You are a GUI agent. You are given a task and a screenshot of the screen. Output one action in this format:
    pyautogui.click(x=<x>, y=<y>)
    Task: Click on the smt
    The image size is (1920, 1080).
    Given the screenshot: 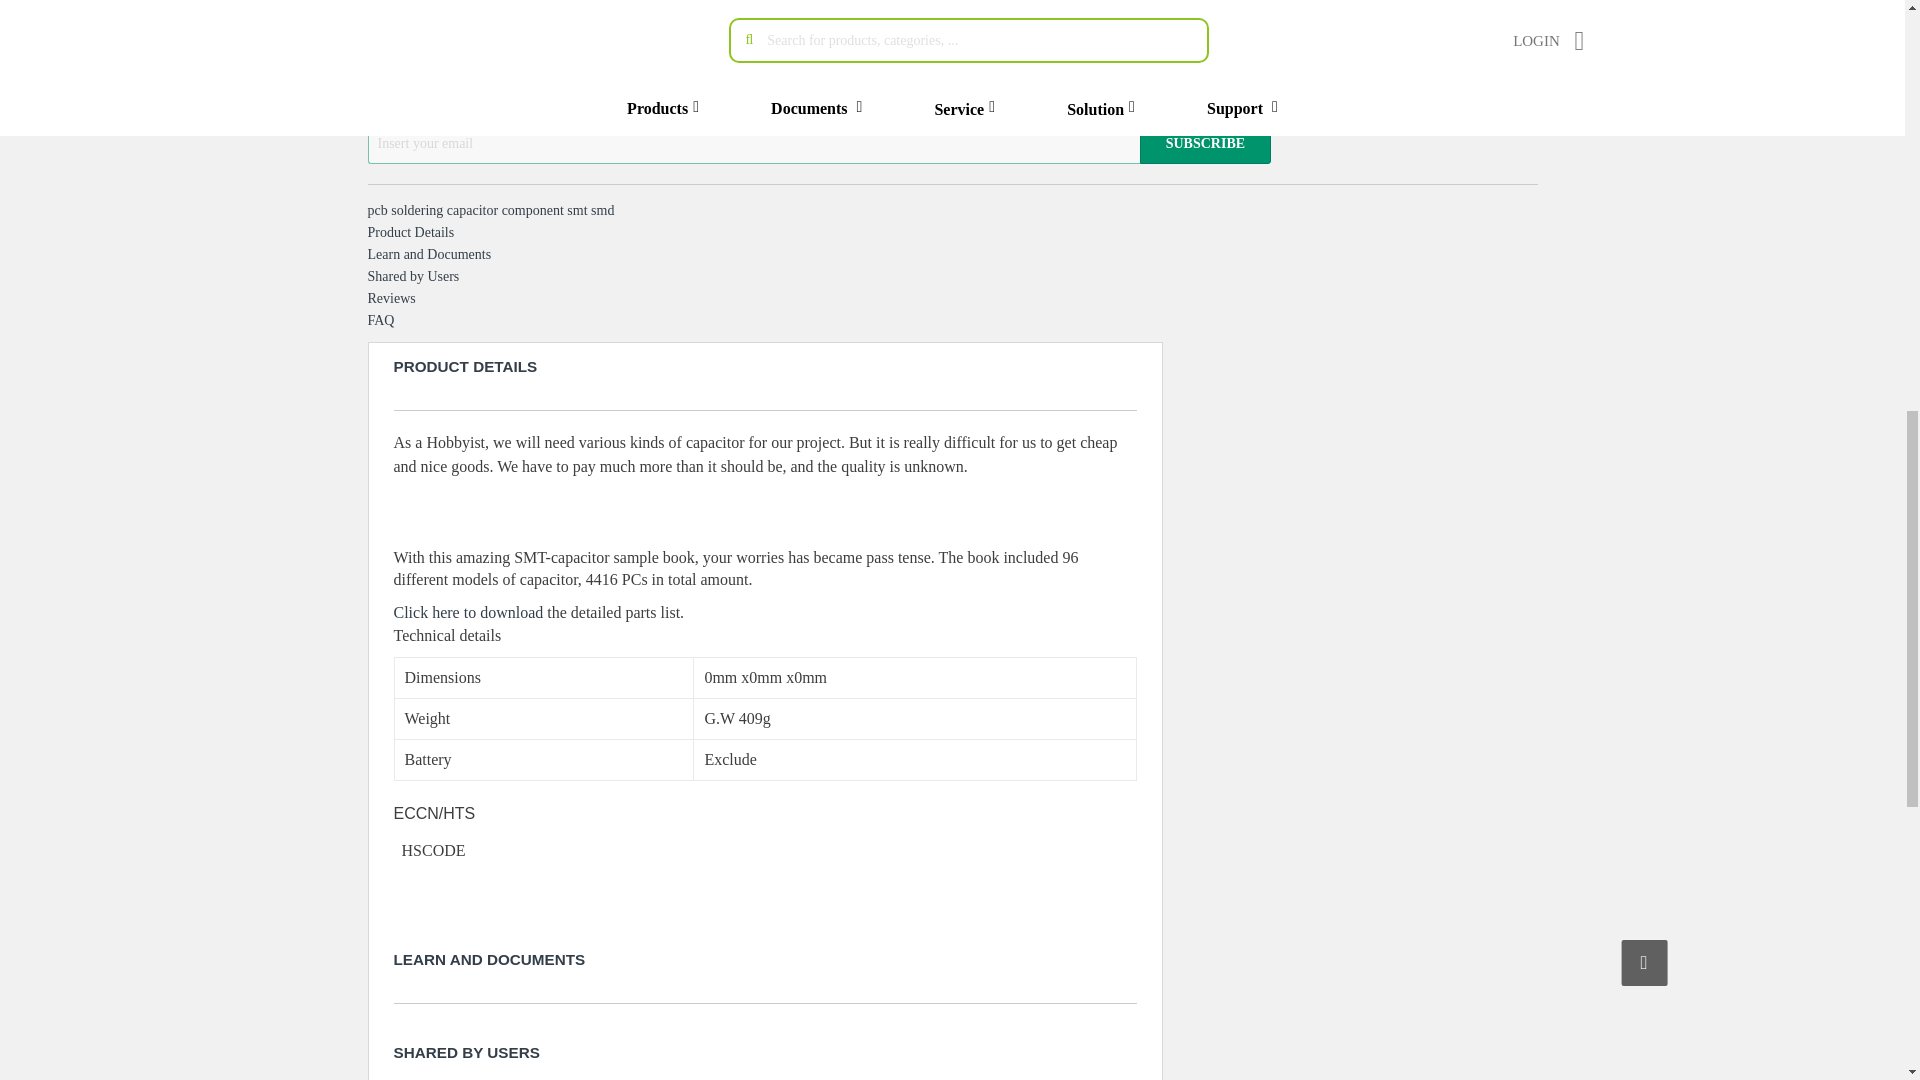 What is the action you would take?
    pyautogui.click(x=578, y=210)
    